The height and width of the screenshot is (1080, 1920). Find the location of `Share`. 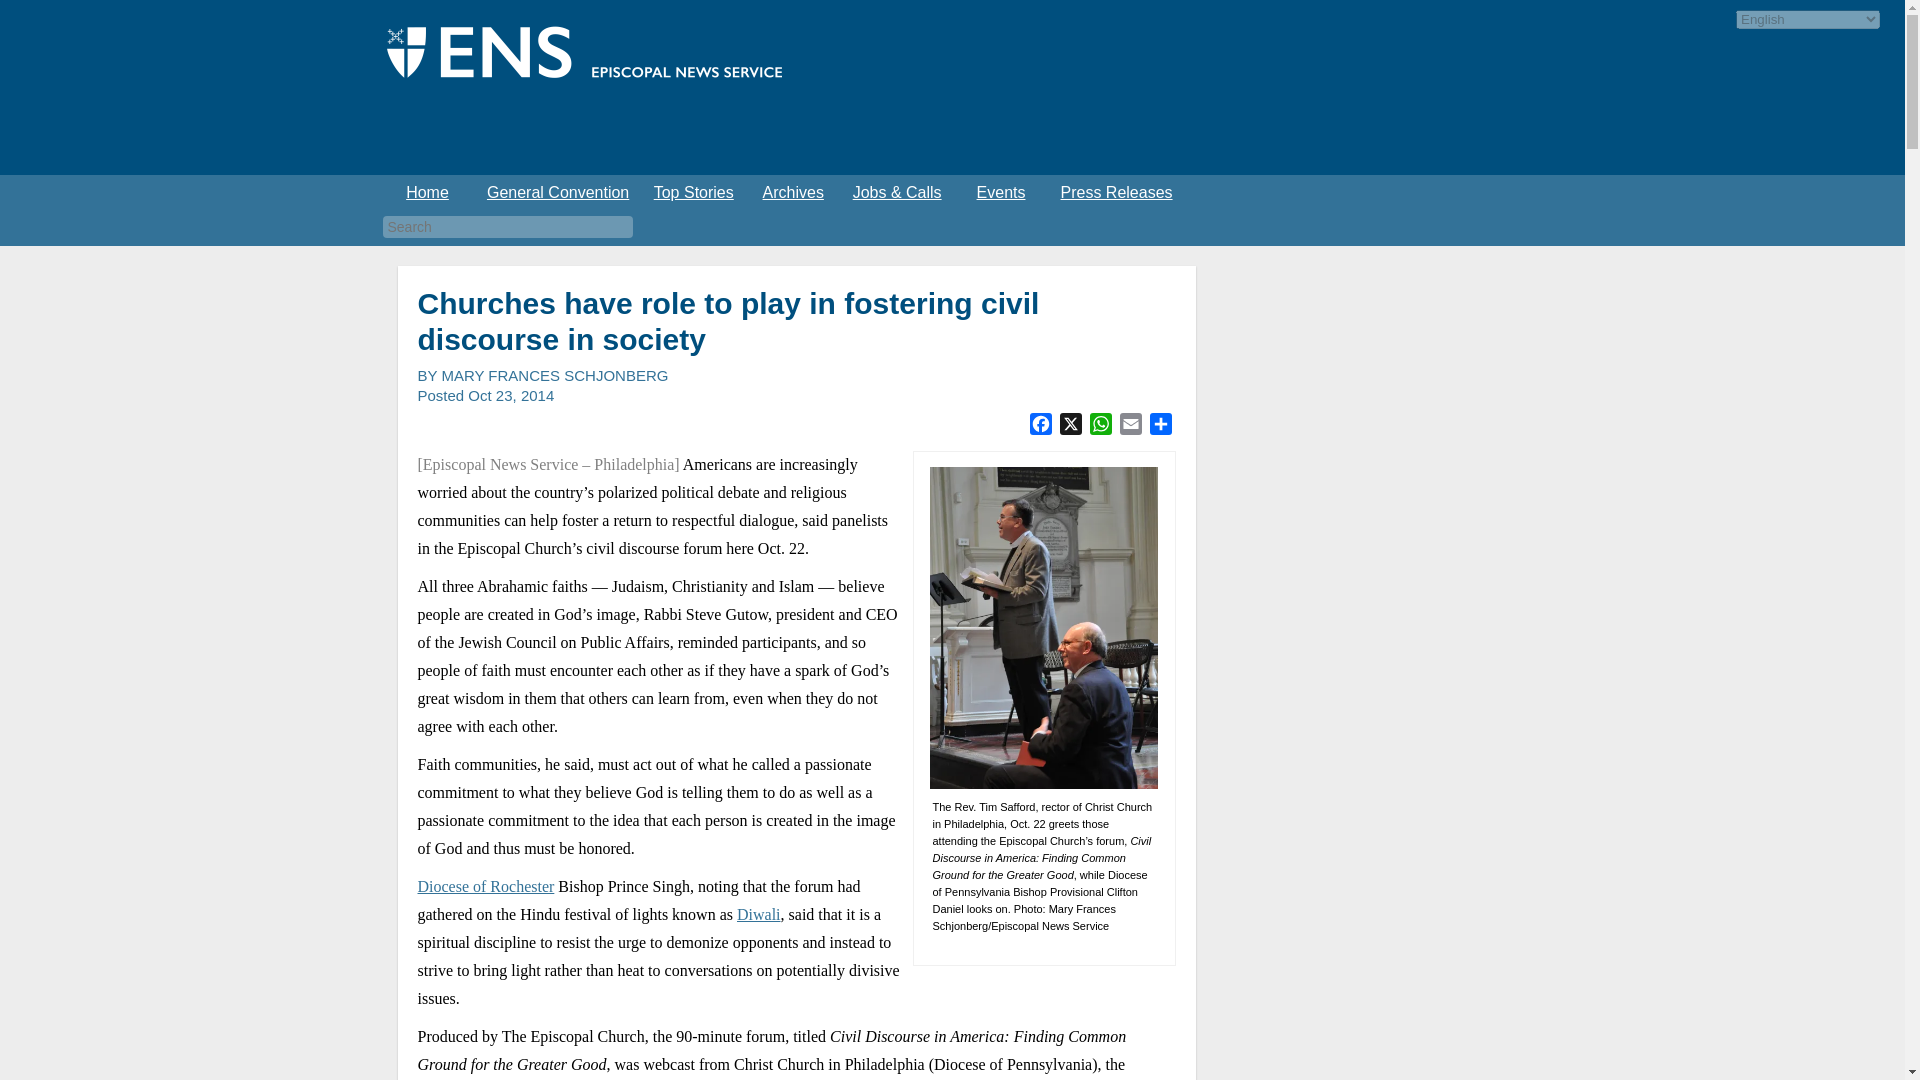

Share is located at coordinates (1160, 426).